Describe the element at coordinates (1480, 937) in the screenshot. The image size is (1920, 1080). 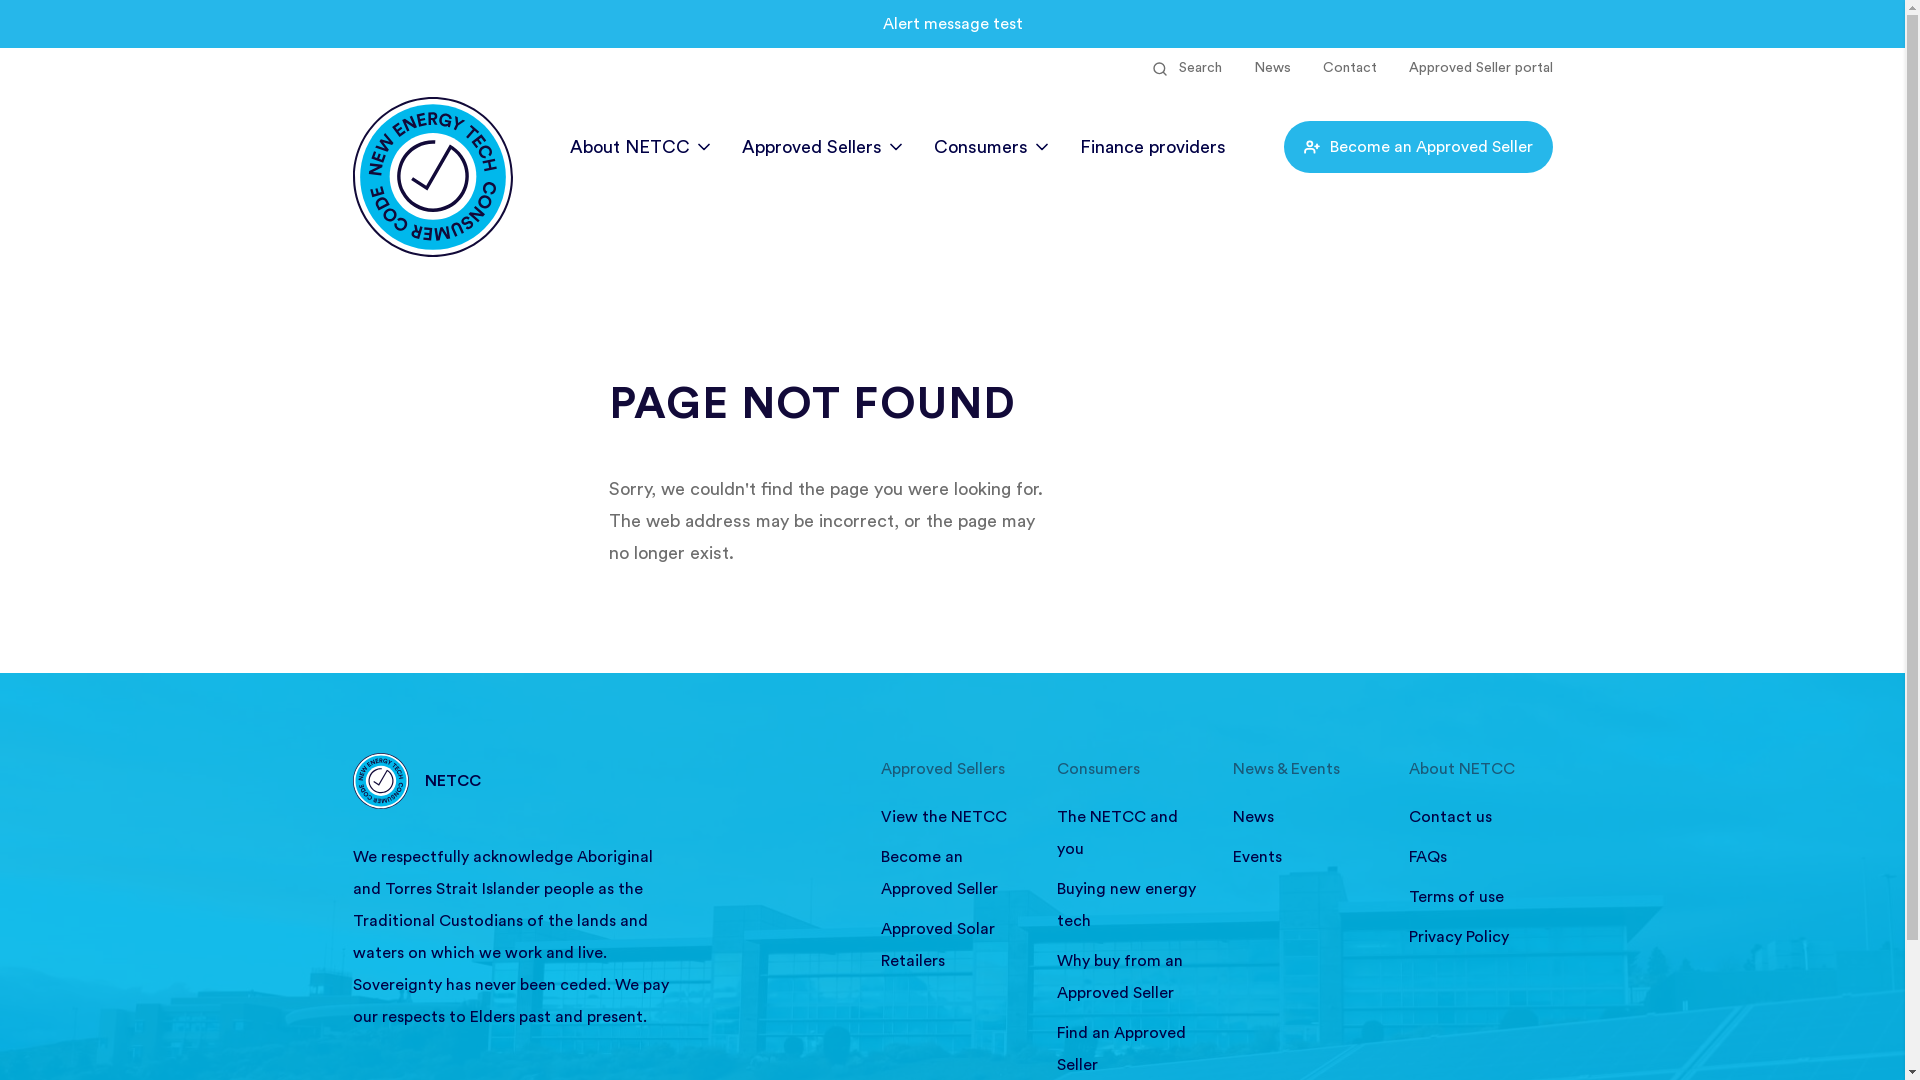
I see `Privacy Policy` at that location.